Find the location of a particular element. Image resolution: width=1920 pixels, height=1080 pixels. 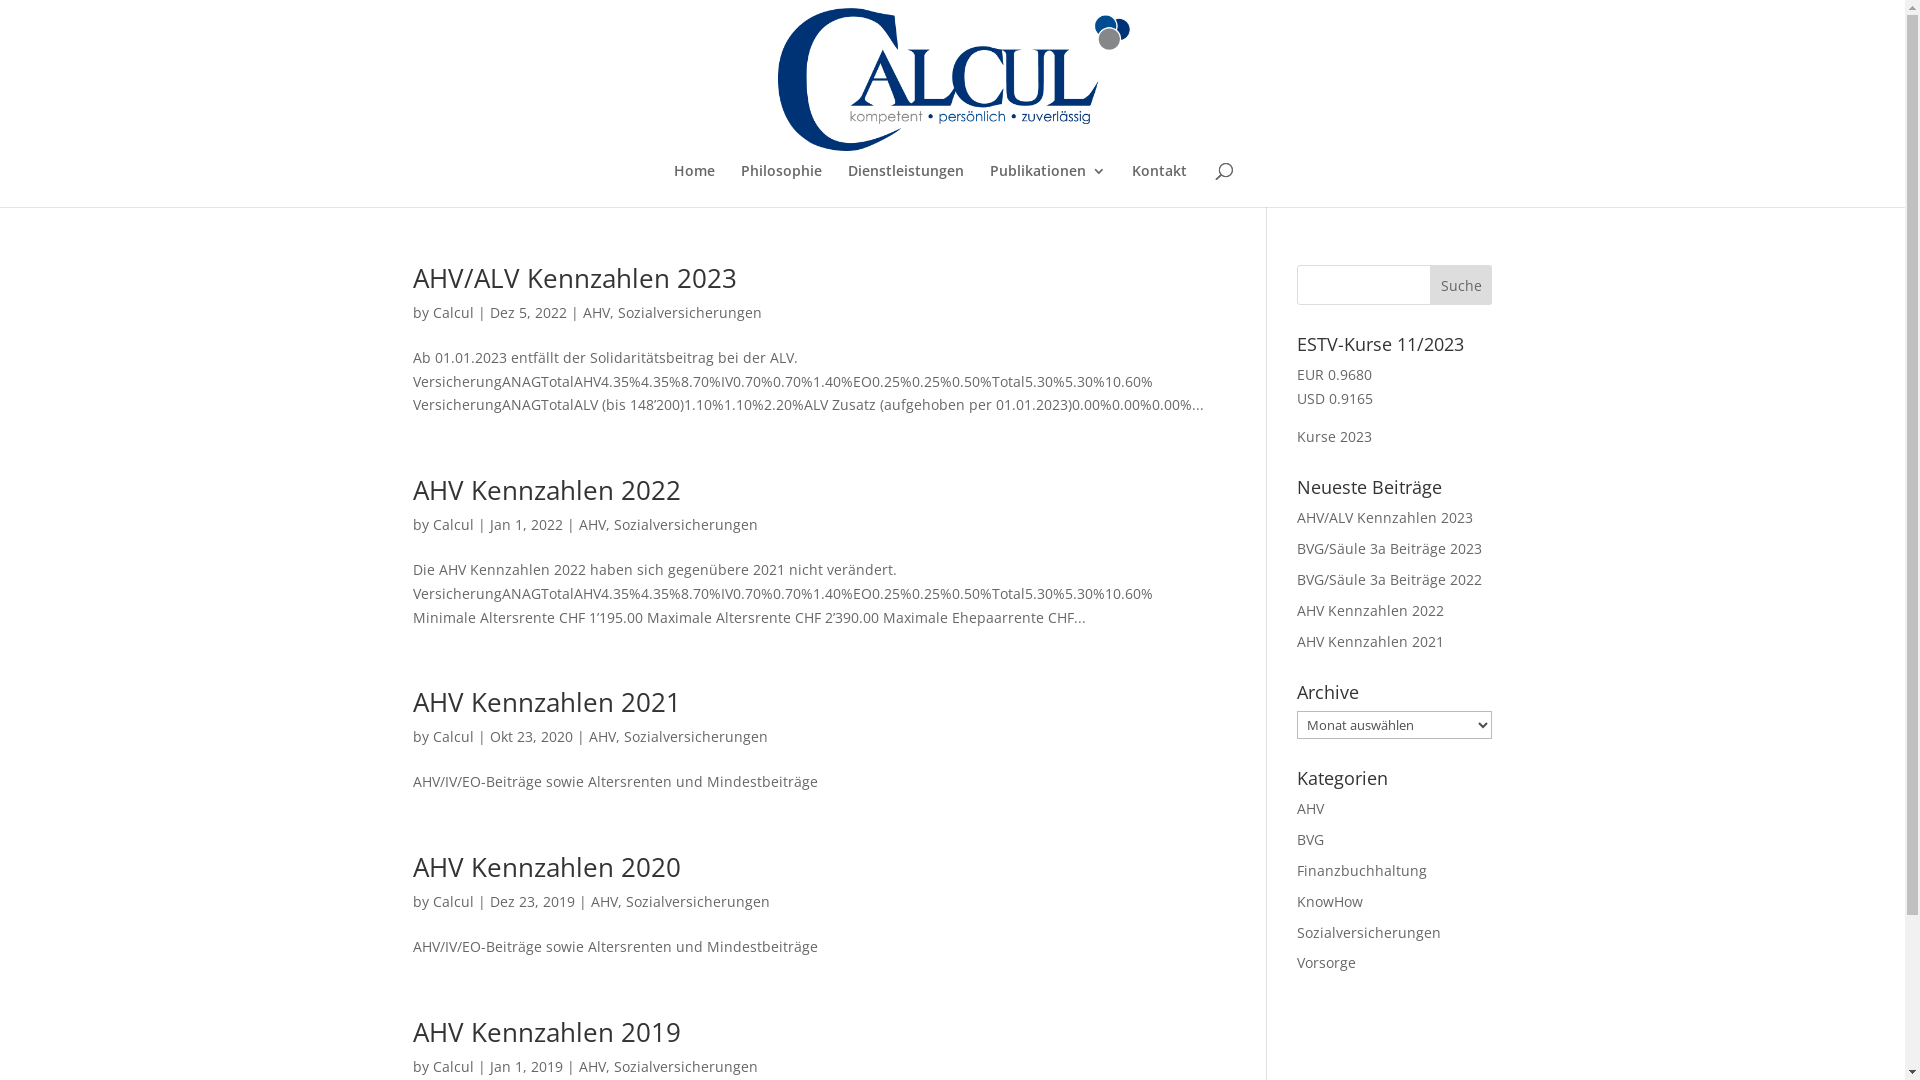

AHV Kennzahlen 2022 is located at coordinates (546, 490).